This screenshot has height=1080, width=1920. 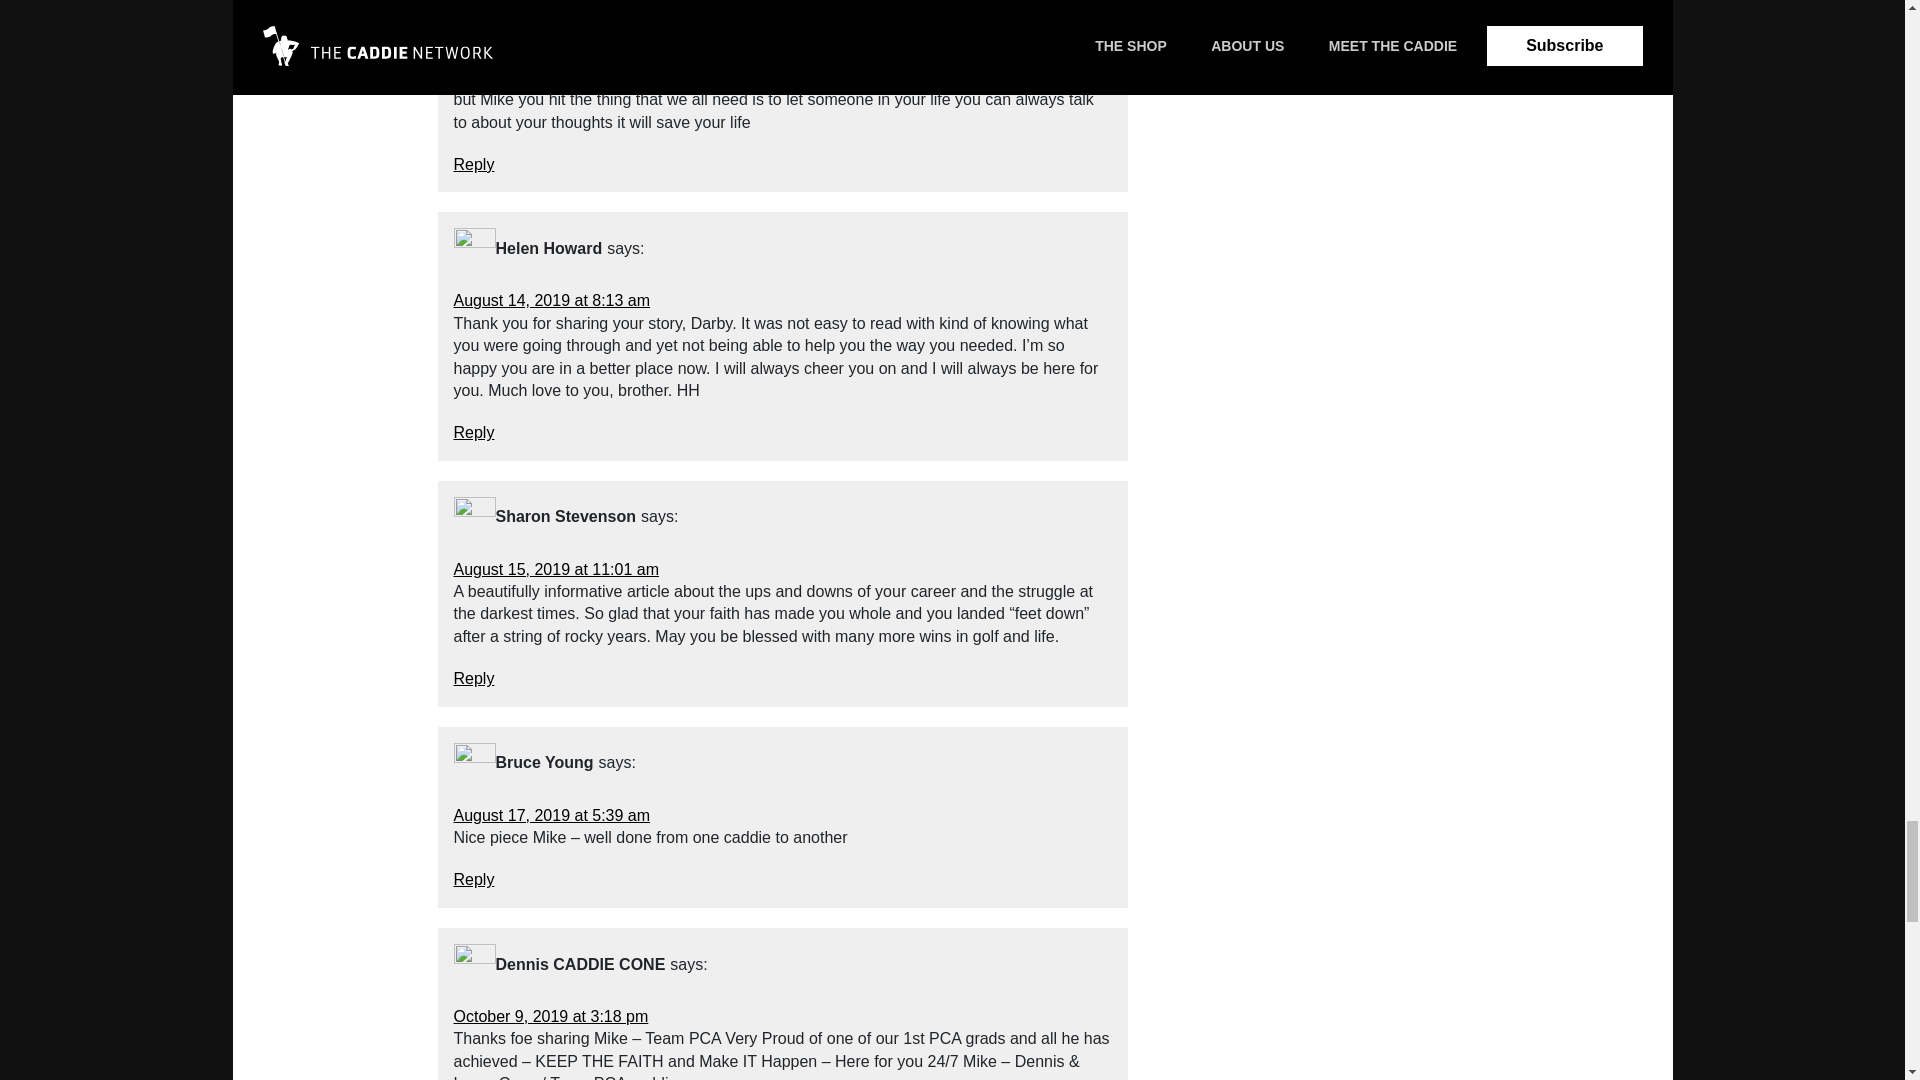 What do you see at coordinates (552, 32) in the screenshot?
I see `August 13, 2019 at 7:40 pm` at bounding box center [552, 32].